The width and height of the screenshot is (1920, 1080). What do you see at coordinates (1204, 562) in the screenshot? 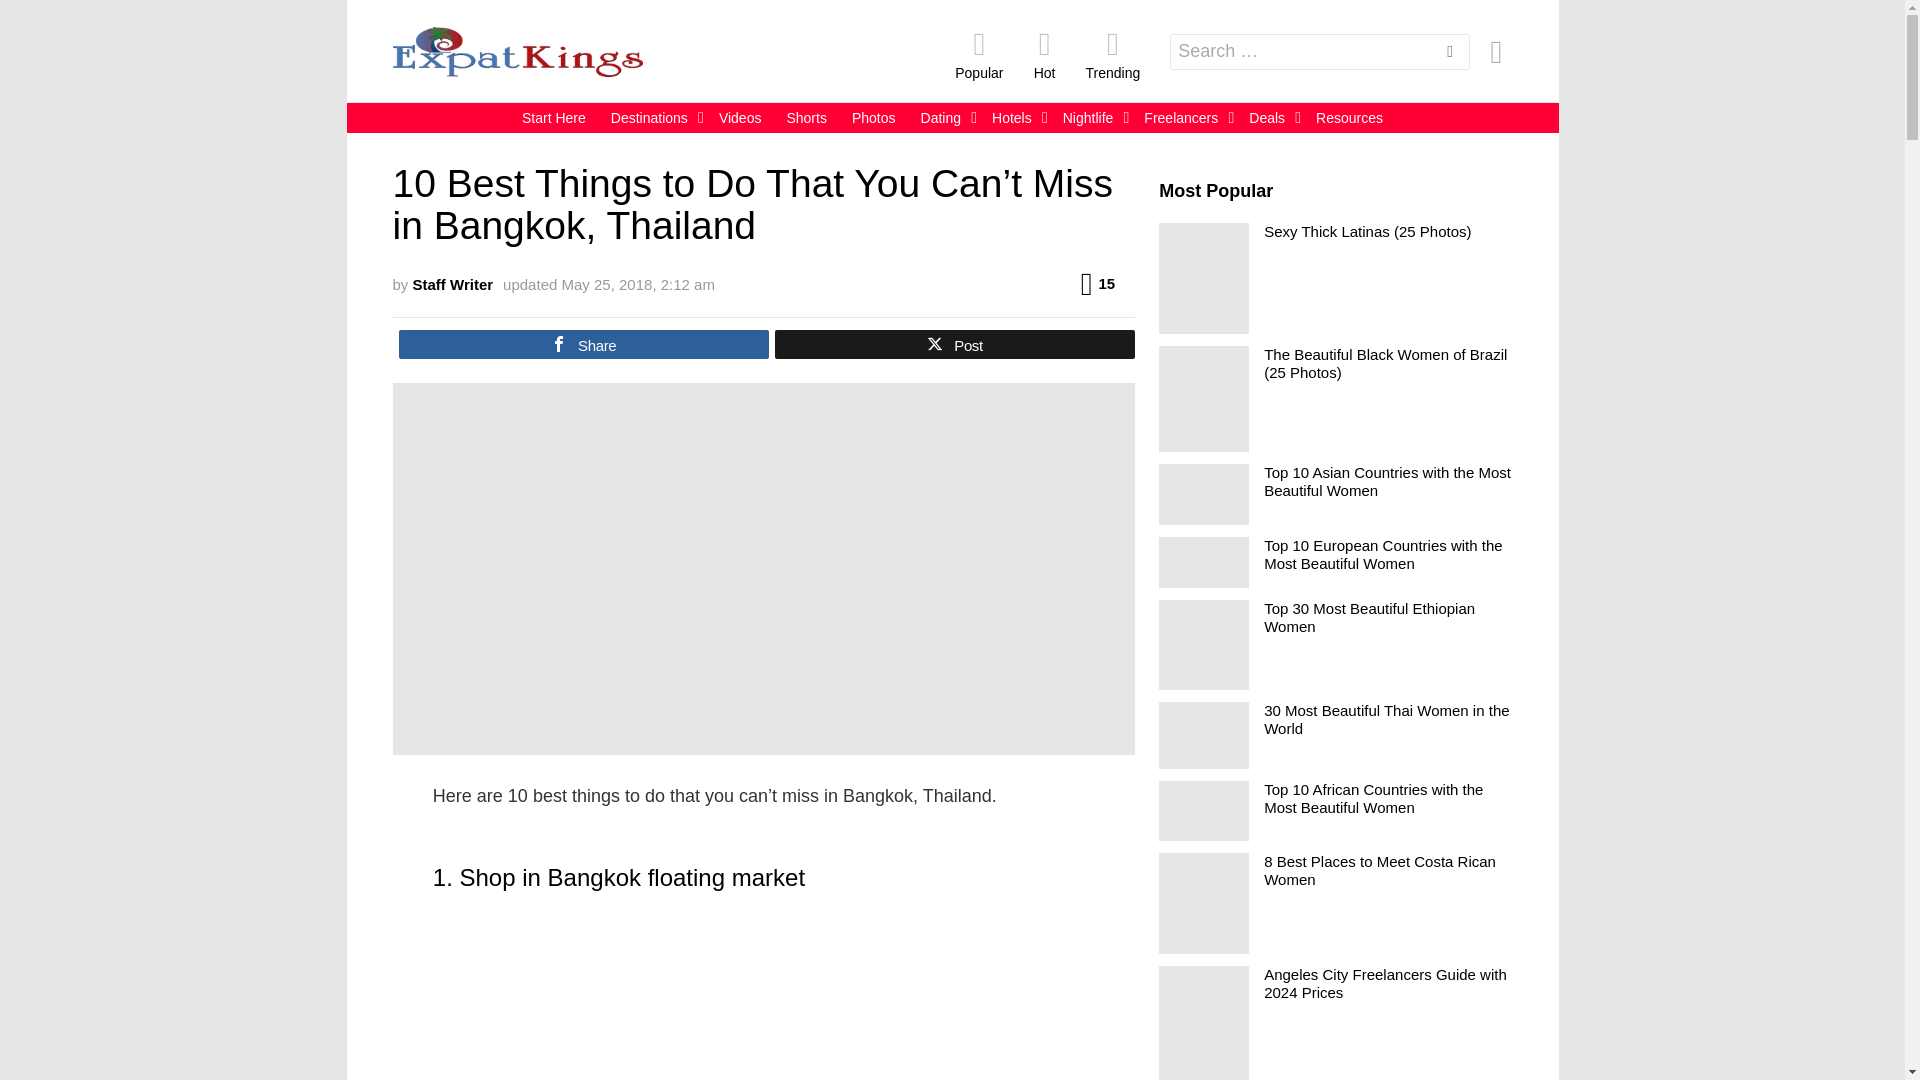
I see `Top 10 European Countries with the Most Beautiful Women` at bounding box center [1204, 562].